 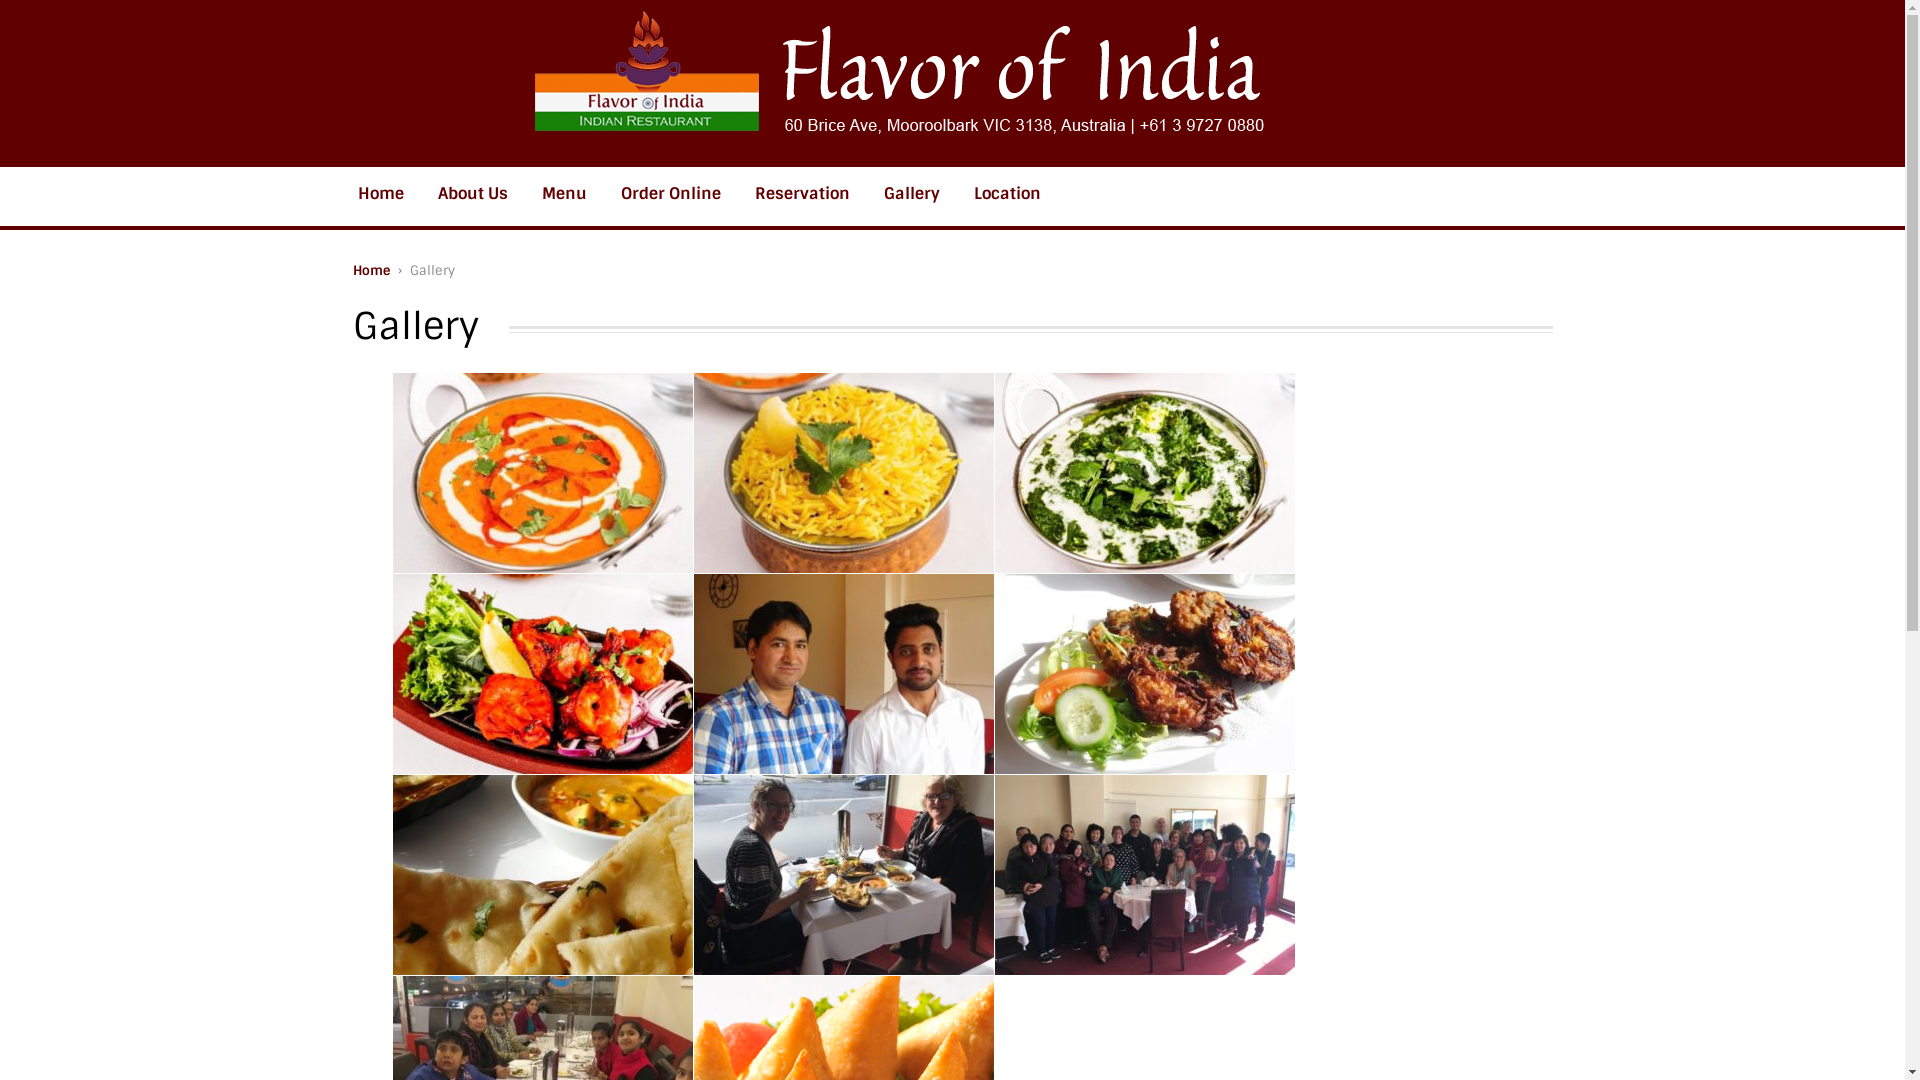 What do you see at coordinates (542, 674) in the screenshot?
I see `image-4` at bounding box center [542, 674].